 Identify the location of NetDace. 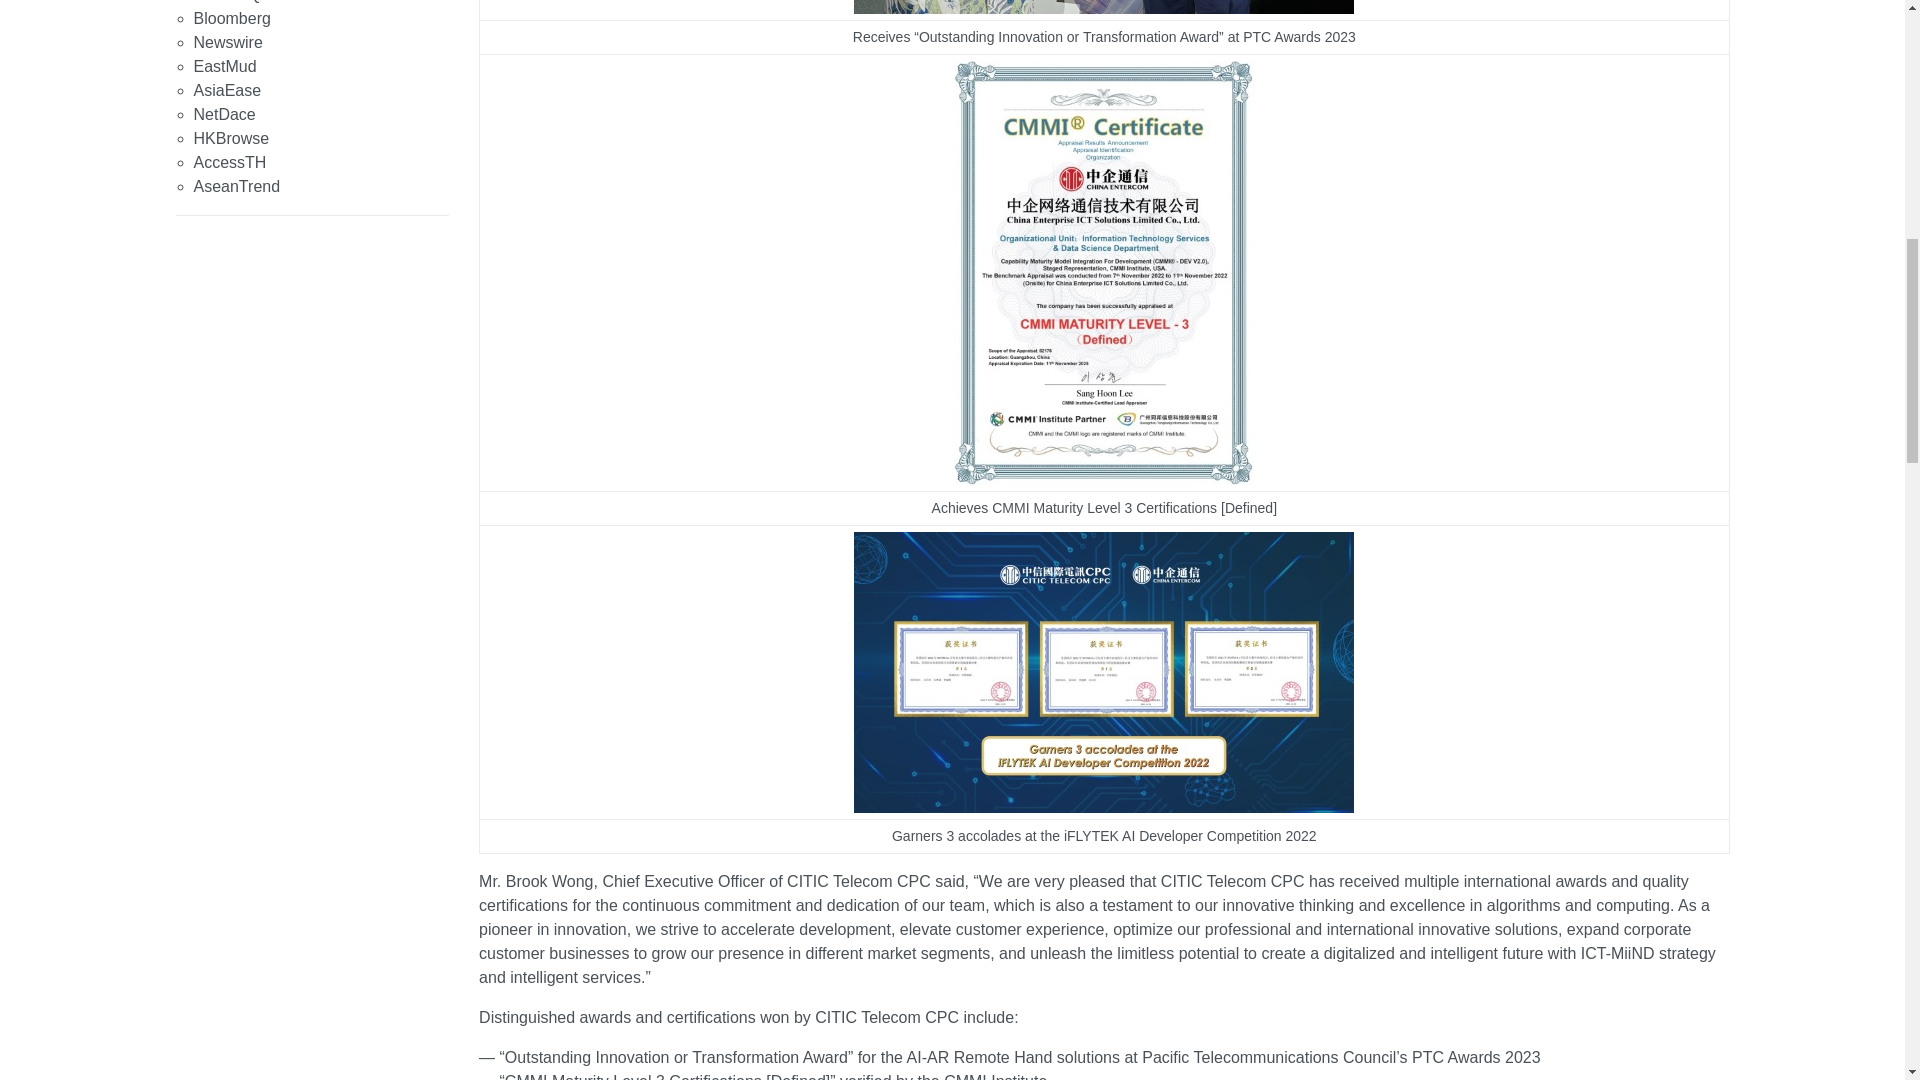
(224, 114).